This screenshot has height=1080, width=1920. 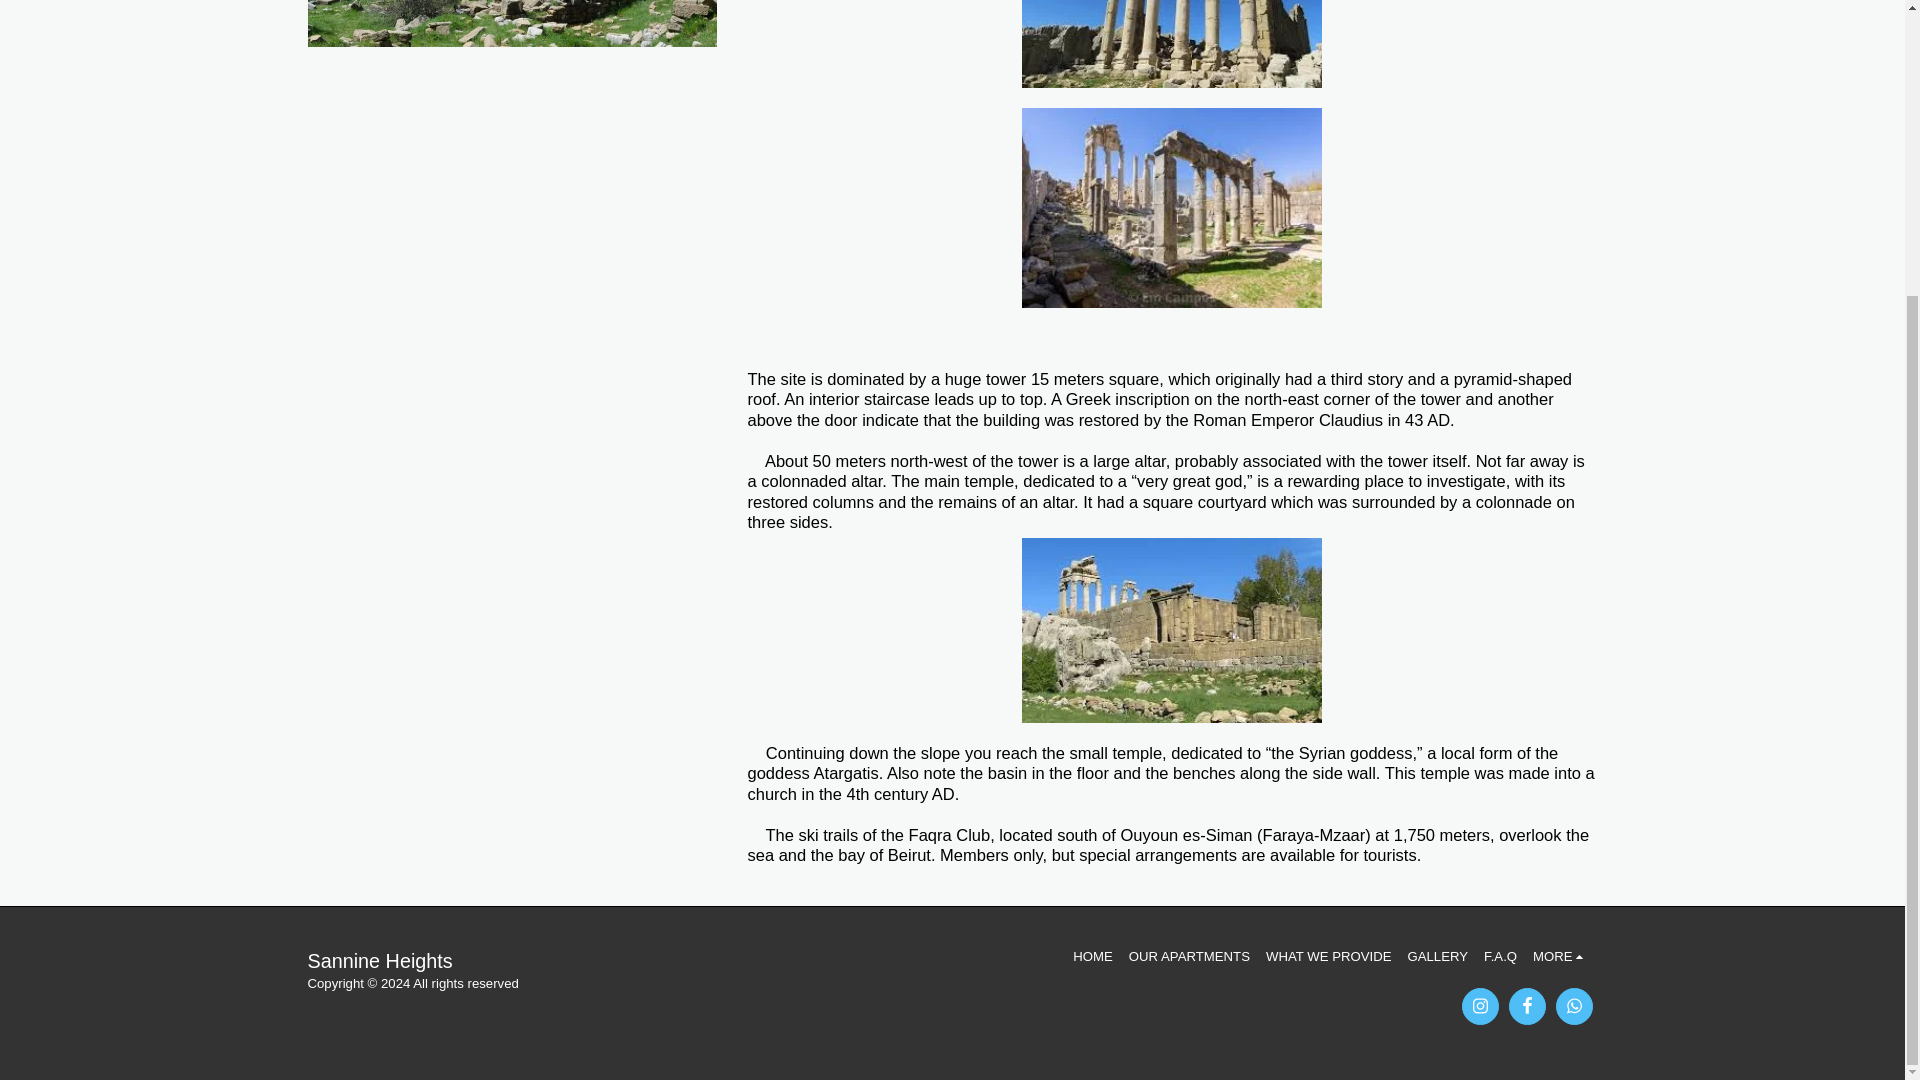 I want to click on WHAT WE PROVIDE, so click(x=1328, y=956).